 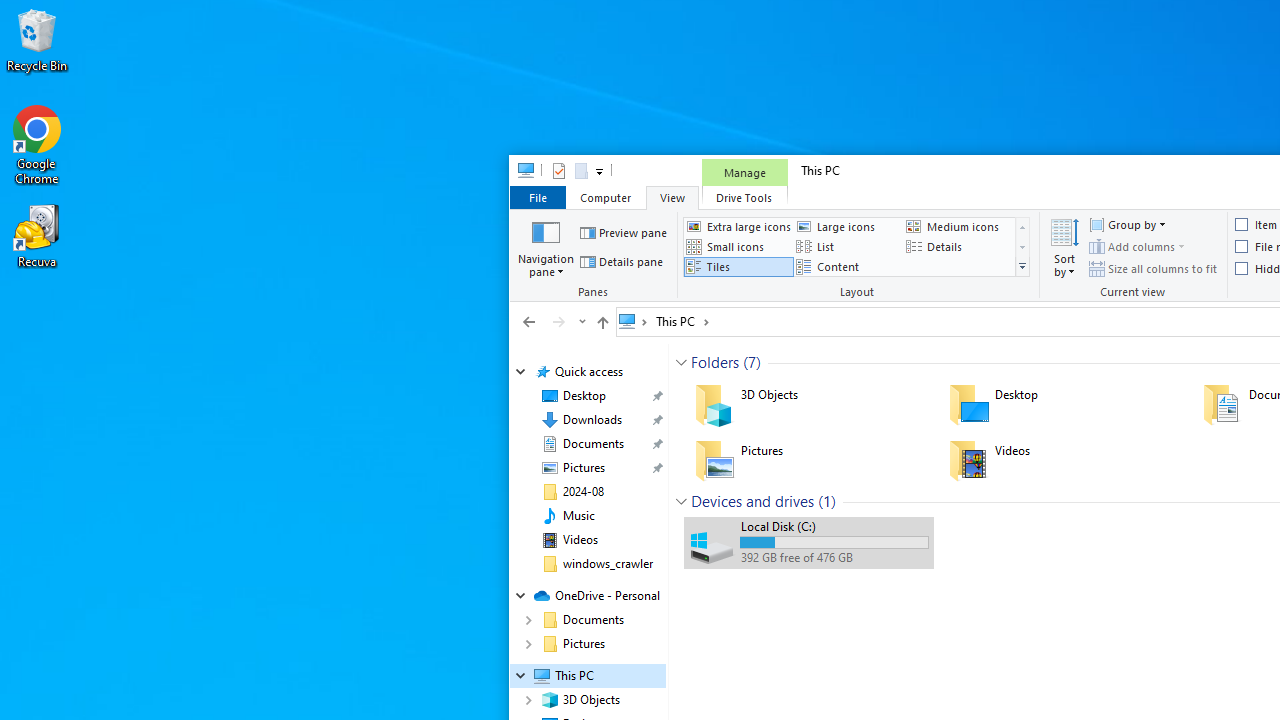 I want to click on Tiles, so click(x=738, y=267).